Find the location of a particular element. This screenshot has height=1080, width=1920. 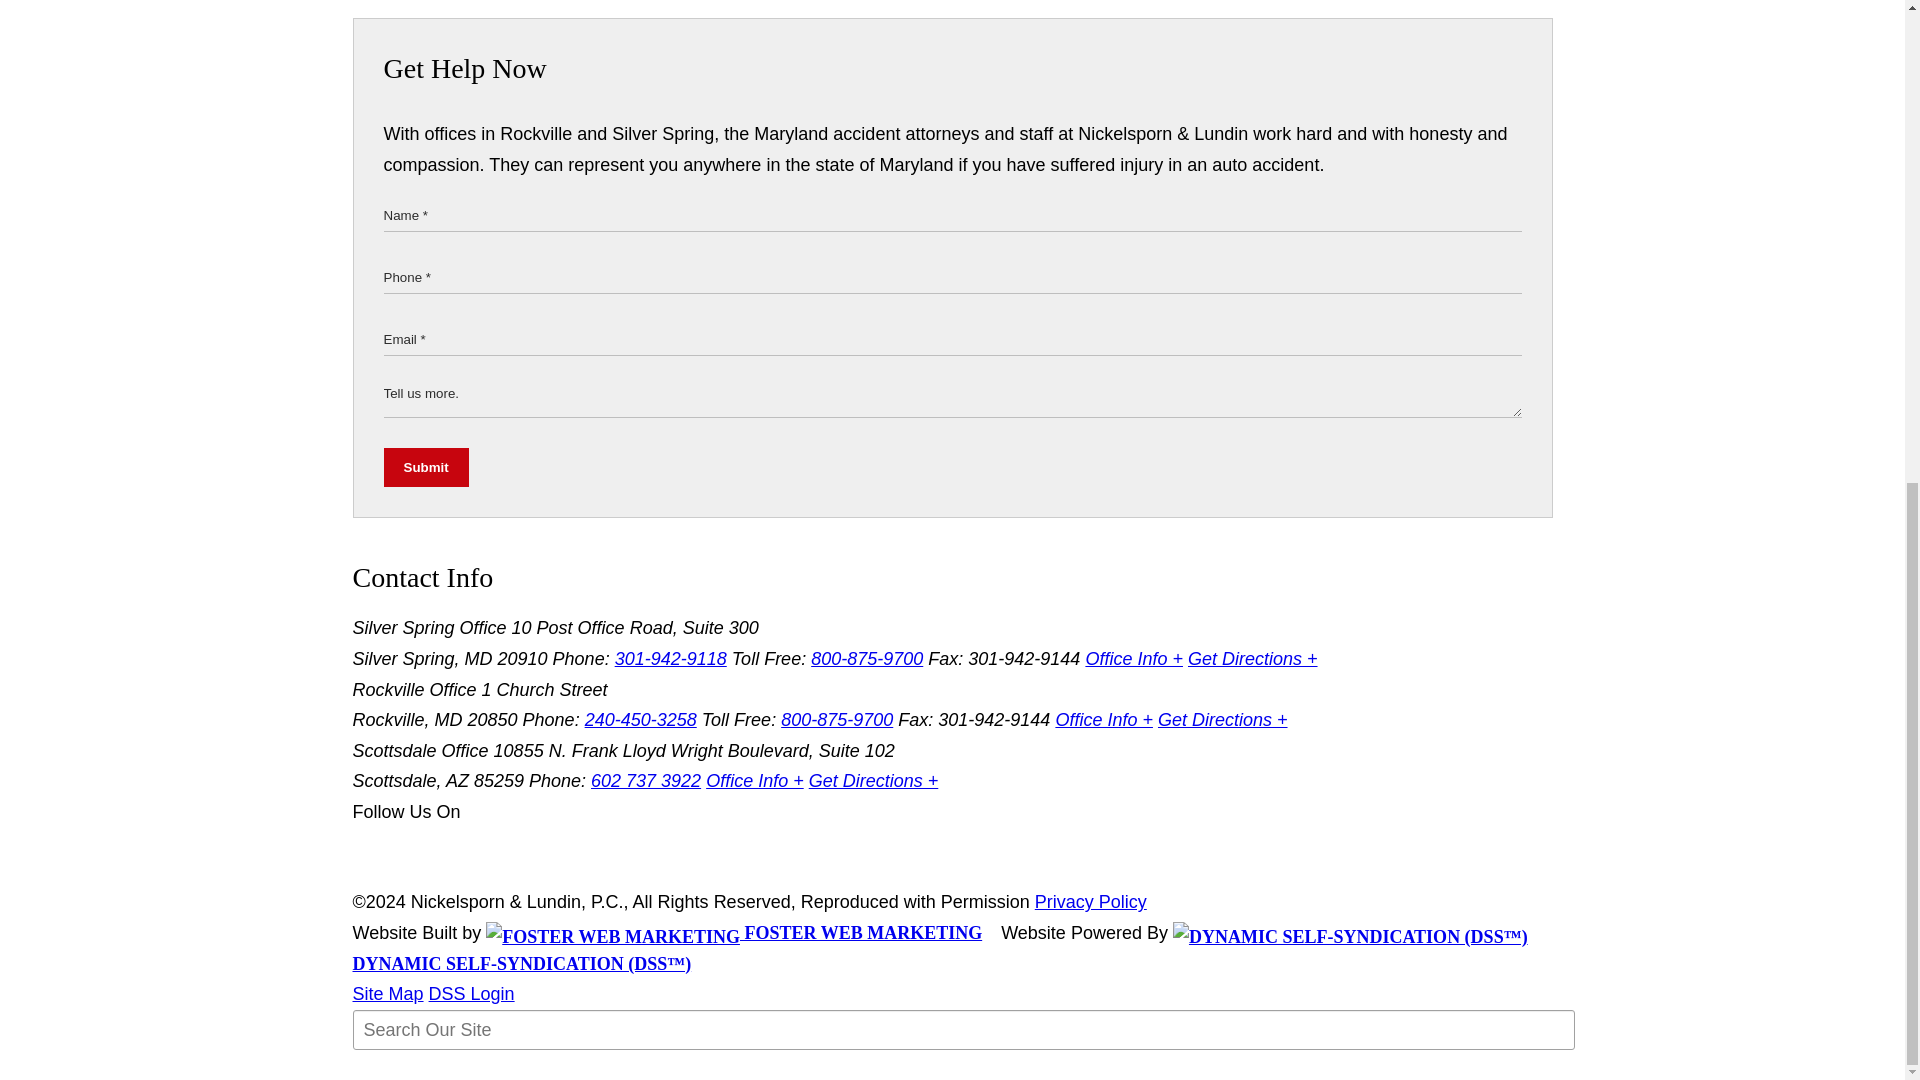

602 737 3922 is located at coordinates (646, 780).